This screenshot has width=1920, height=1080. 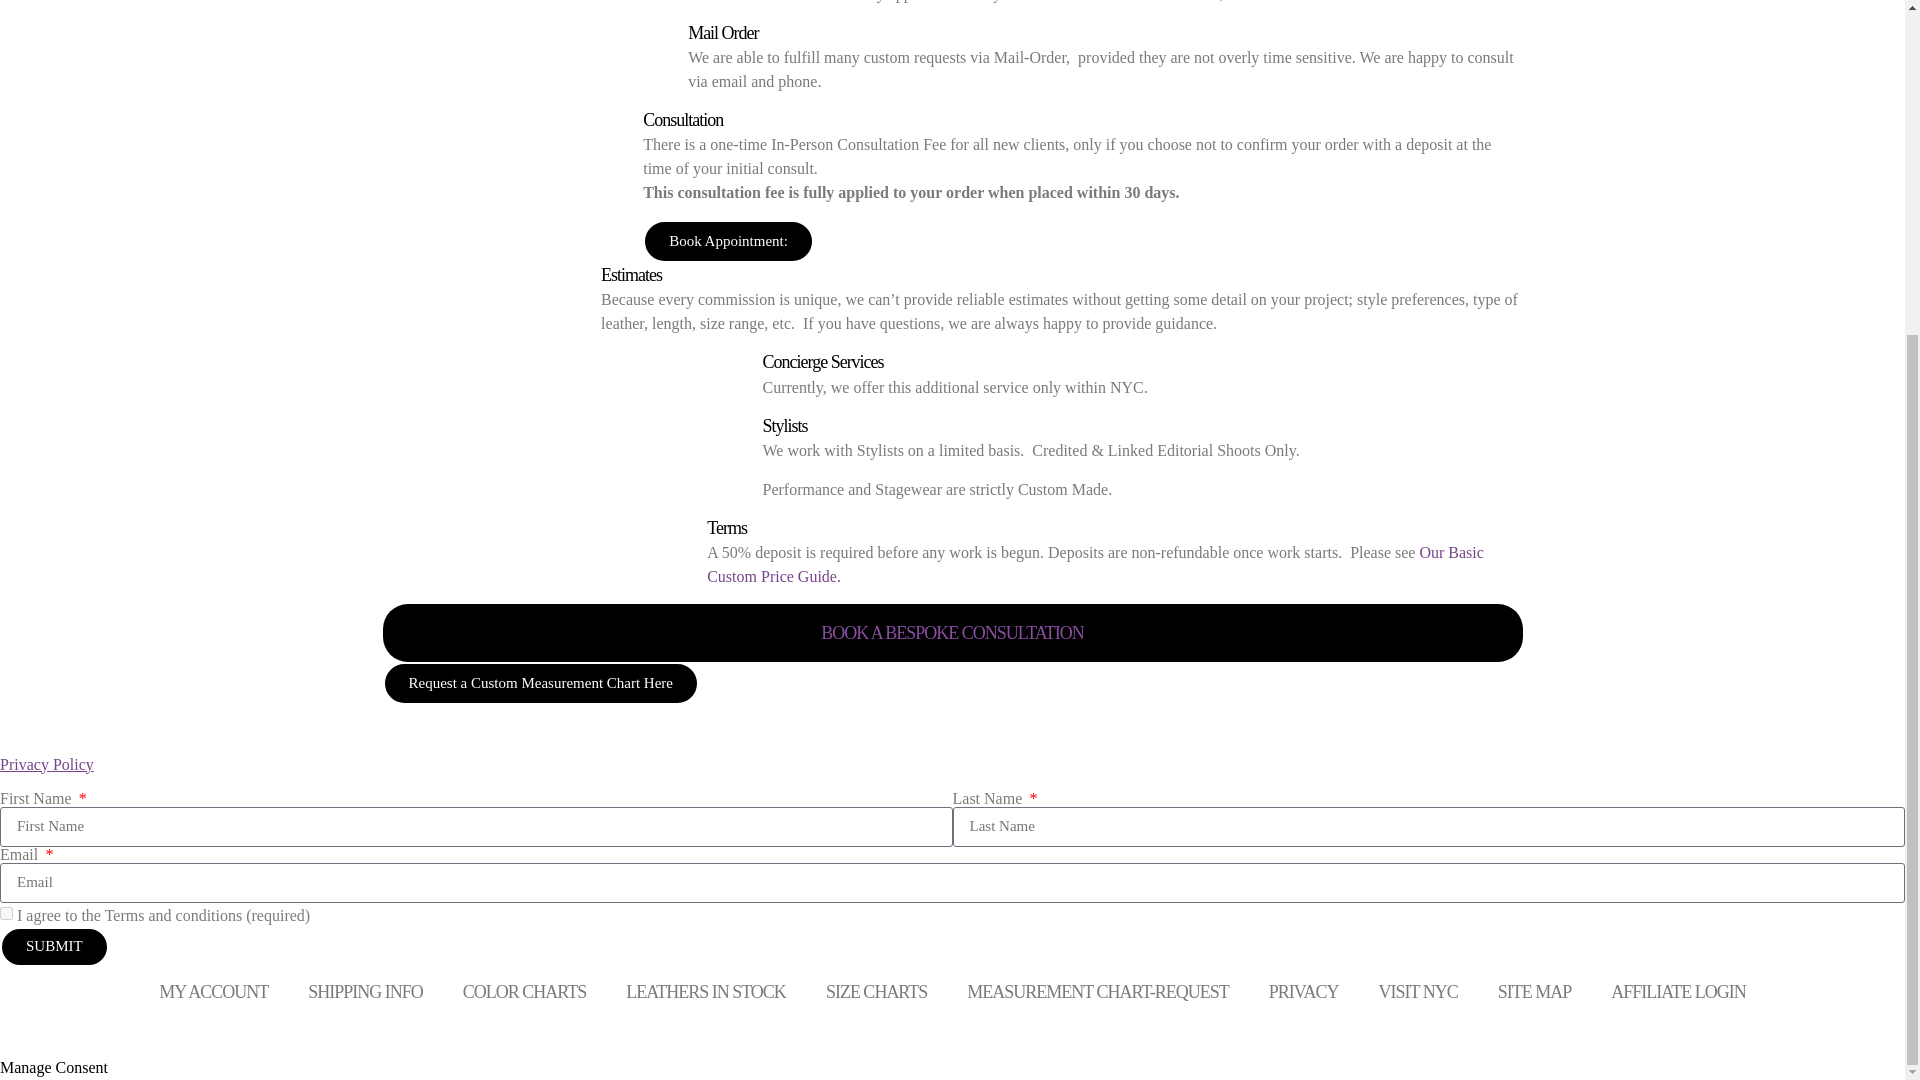 What do you see at coordinates (6, 914) in the screenshot?
I see `on` at bounding box center [6, 914].